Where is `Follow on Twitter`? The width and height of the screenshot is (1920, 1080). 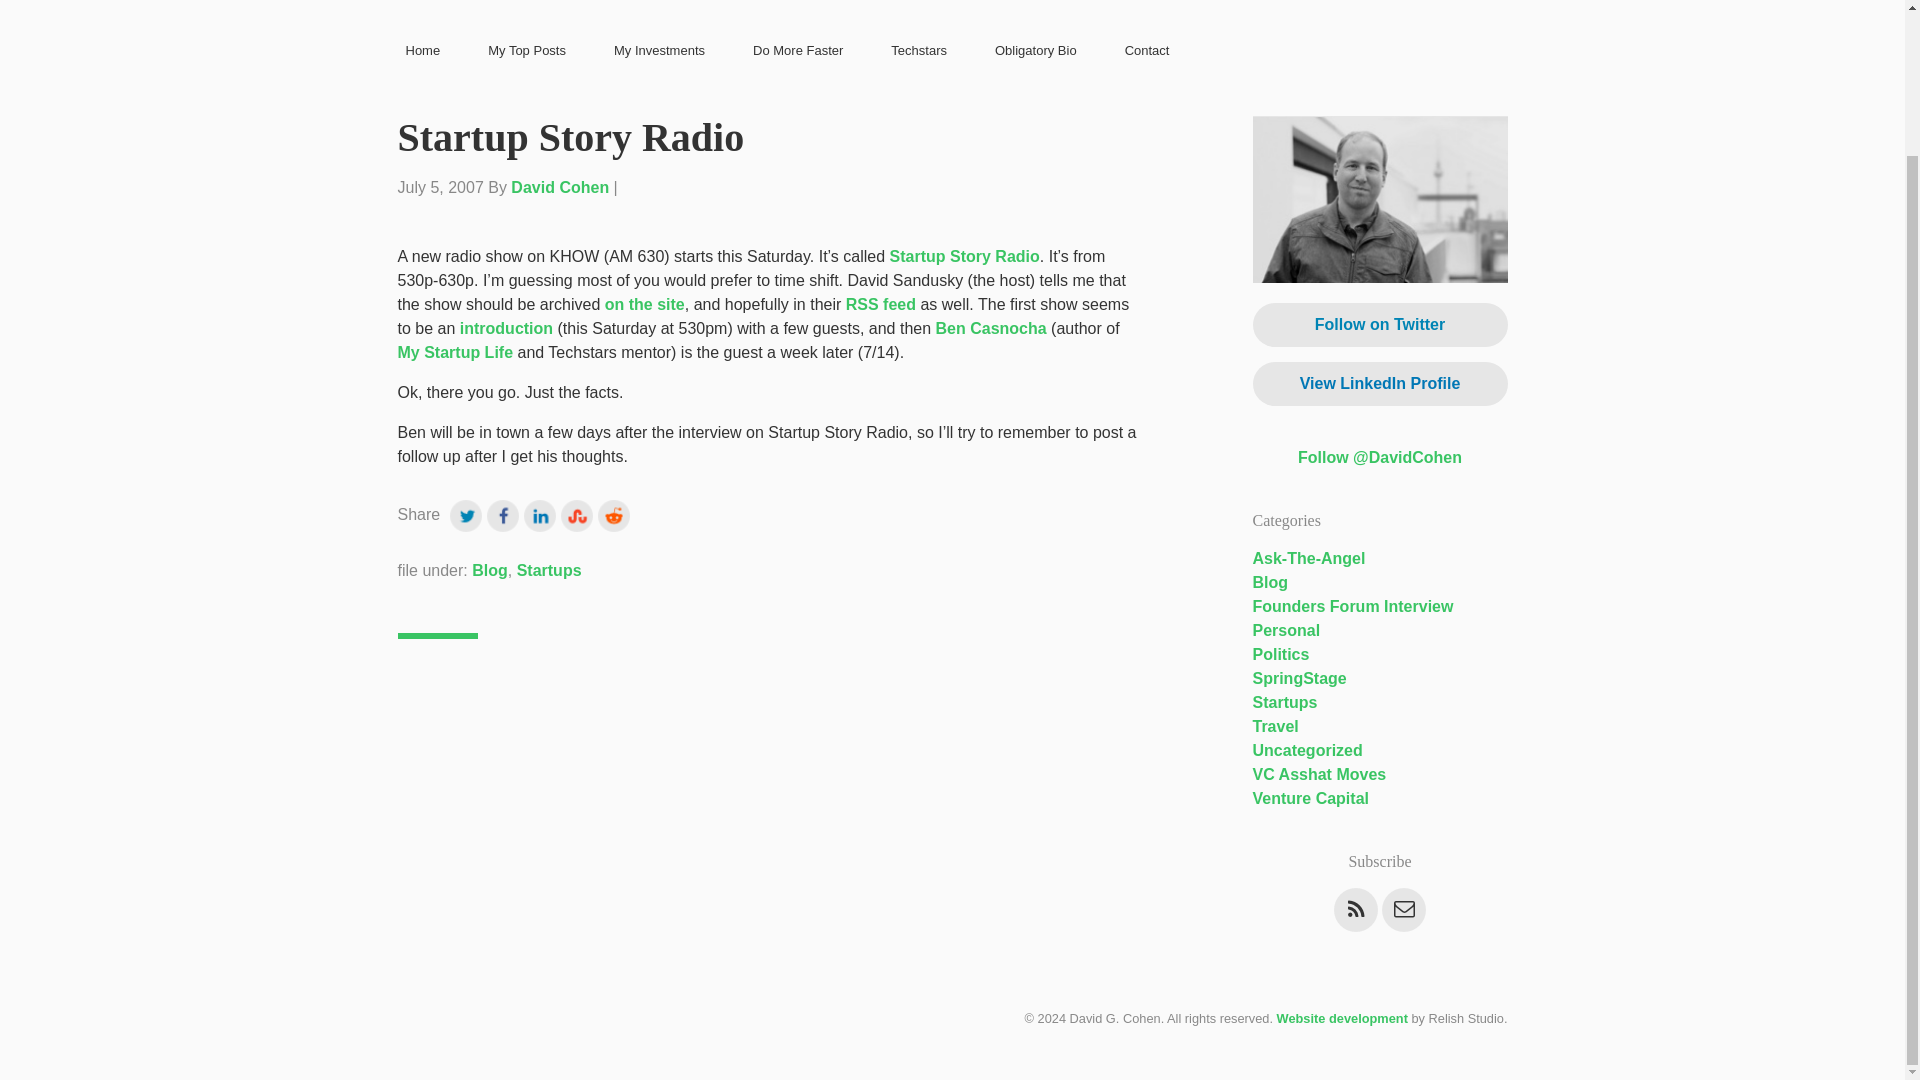
Follow on Twitter is located at coordinates (1379, 324).